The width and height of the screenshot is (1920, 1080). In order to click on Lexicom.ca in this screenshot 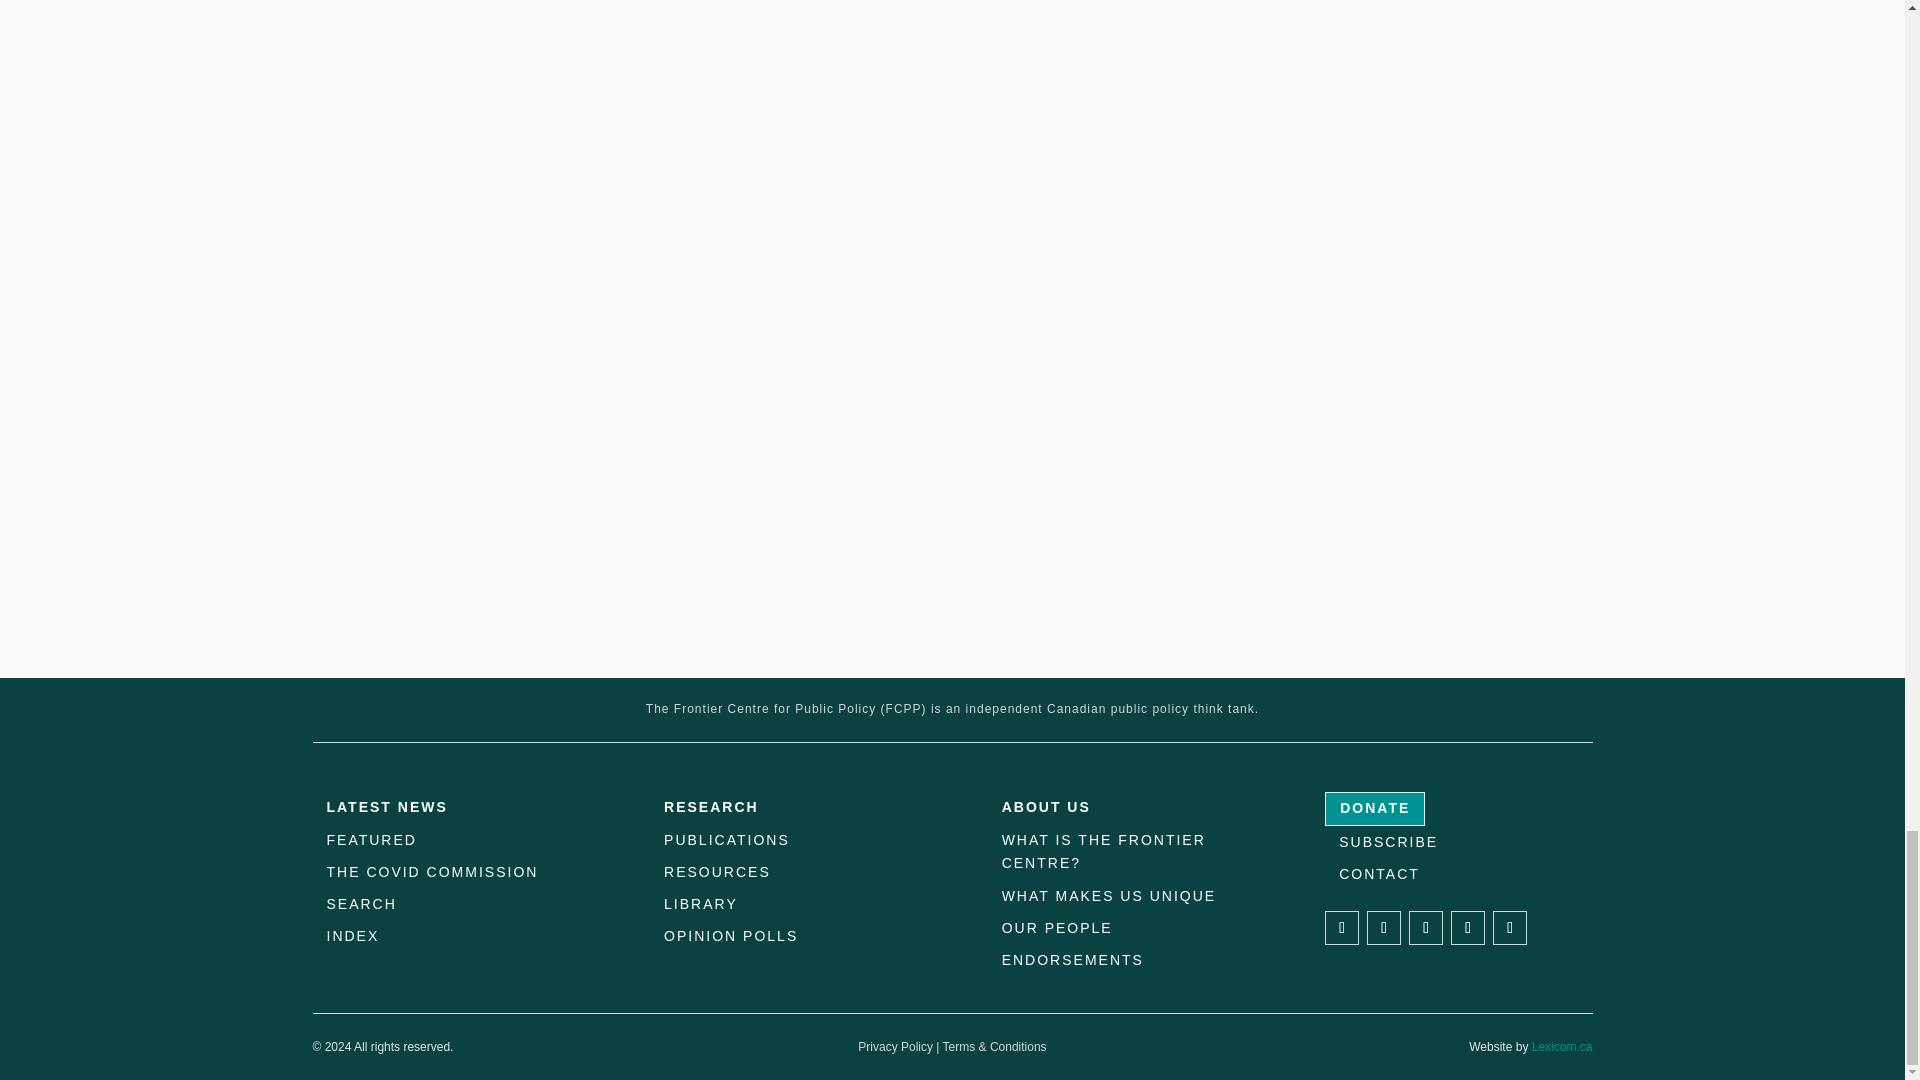, I will do `click(1562, 1047)`.